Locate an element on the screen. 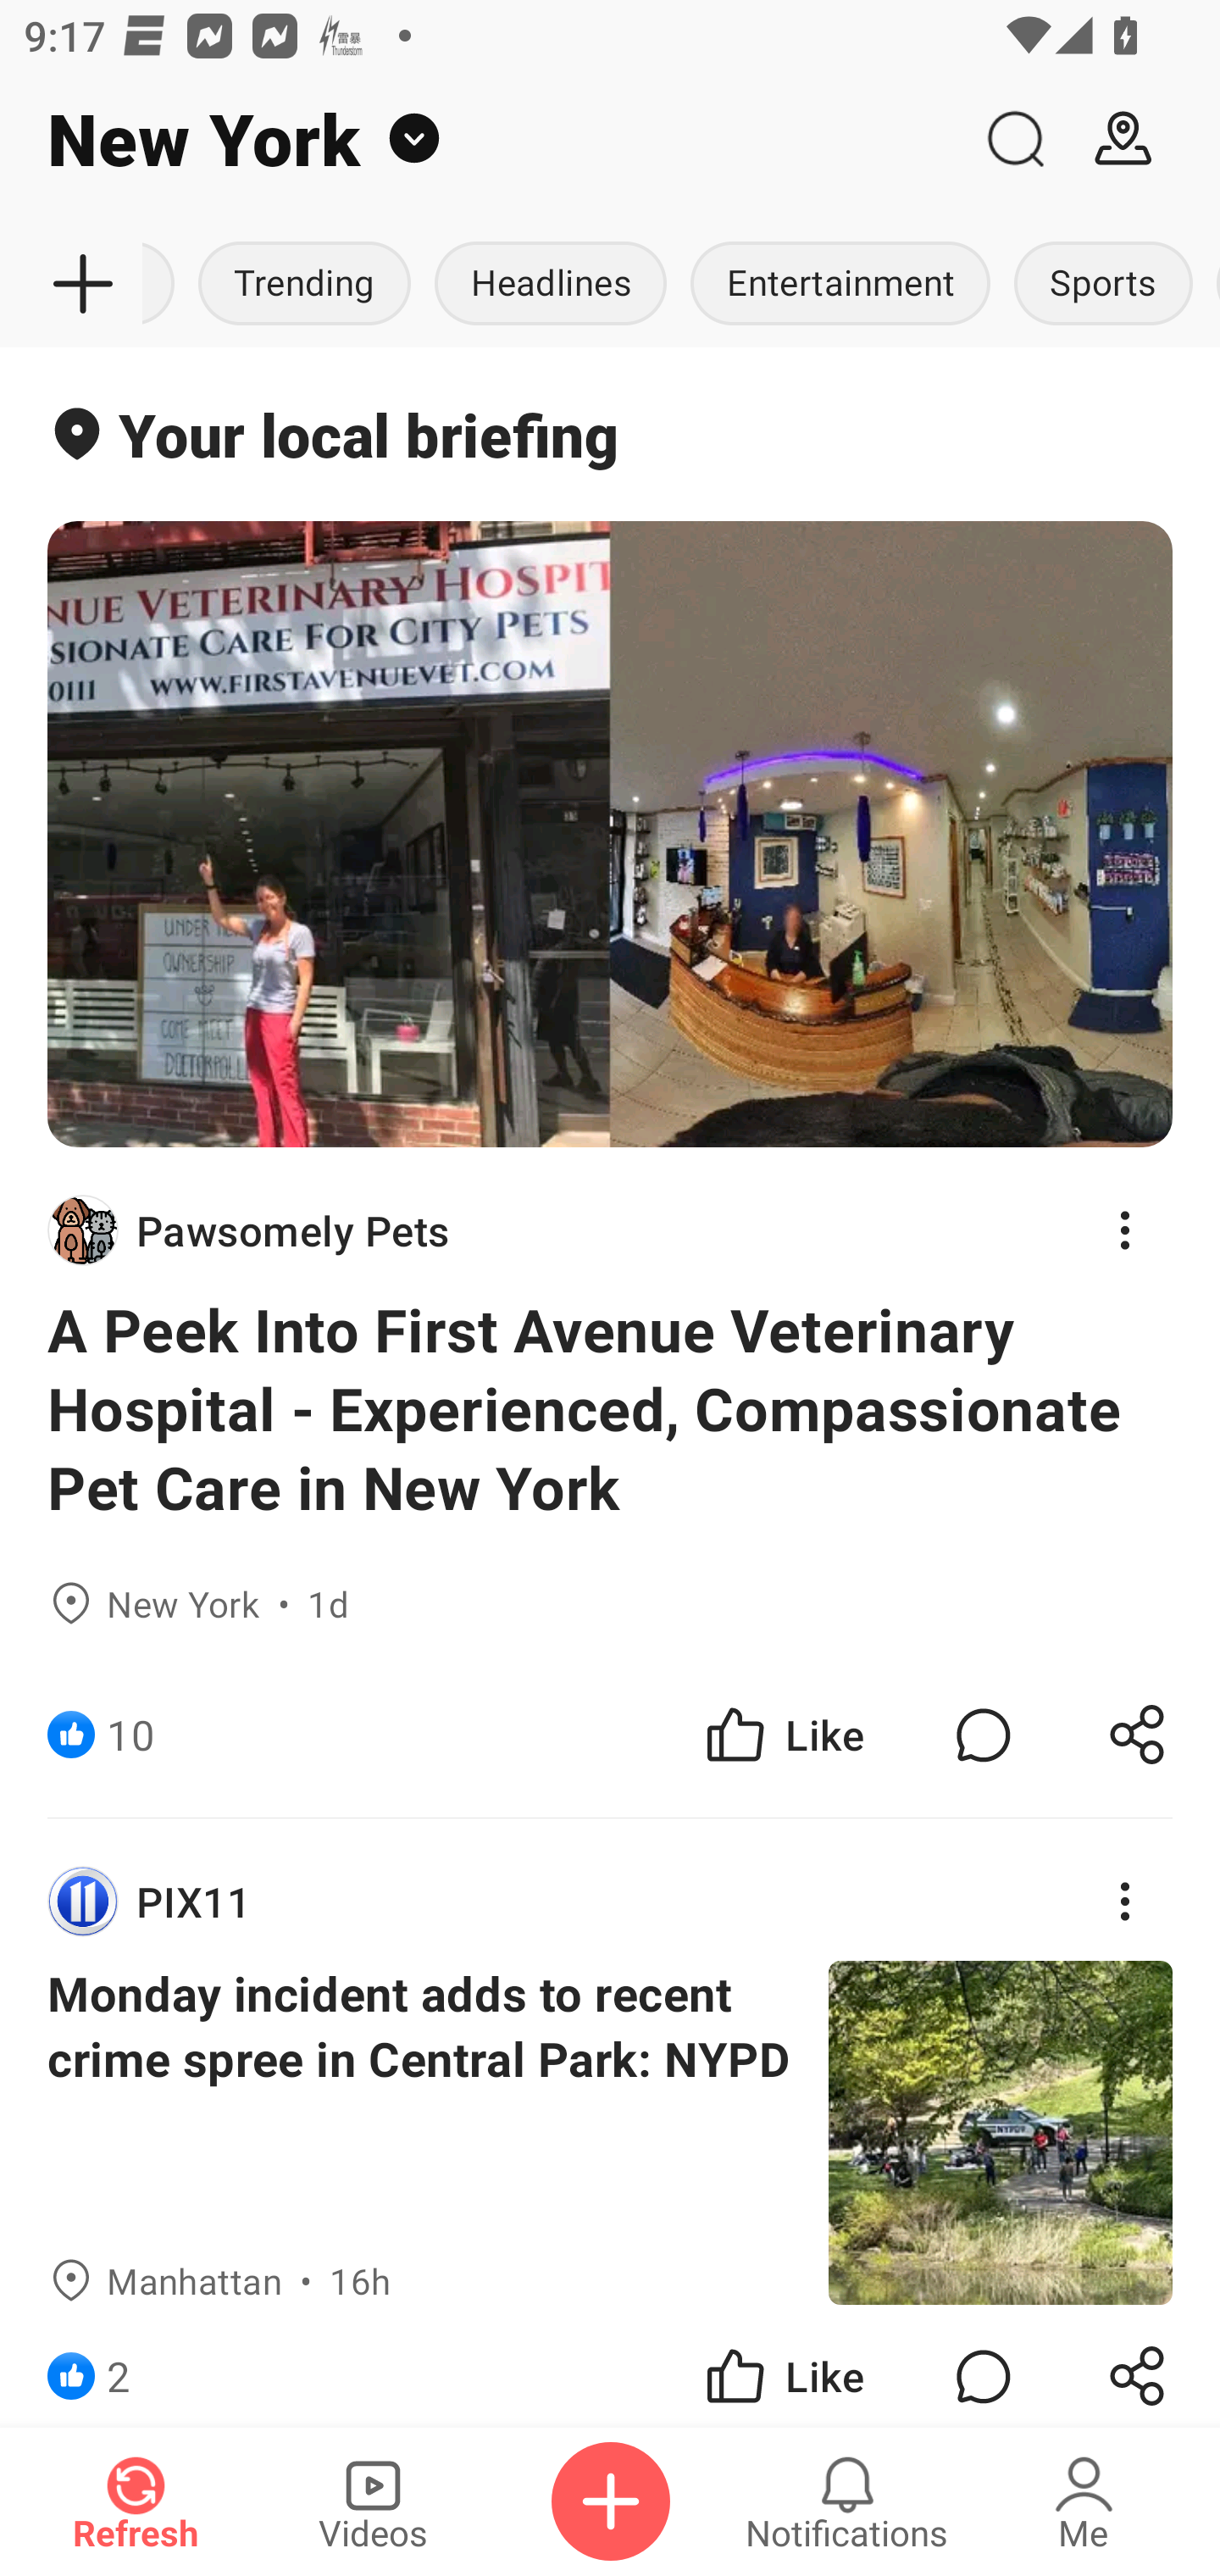  Like is located at coordinates (783, 1735).